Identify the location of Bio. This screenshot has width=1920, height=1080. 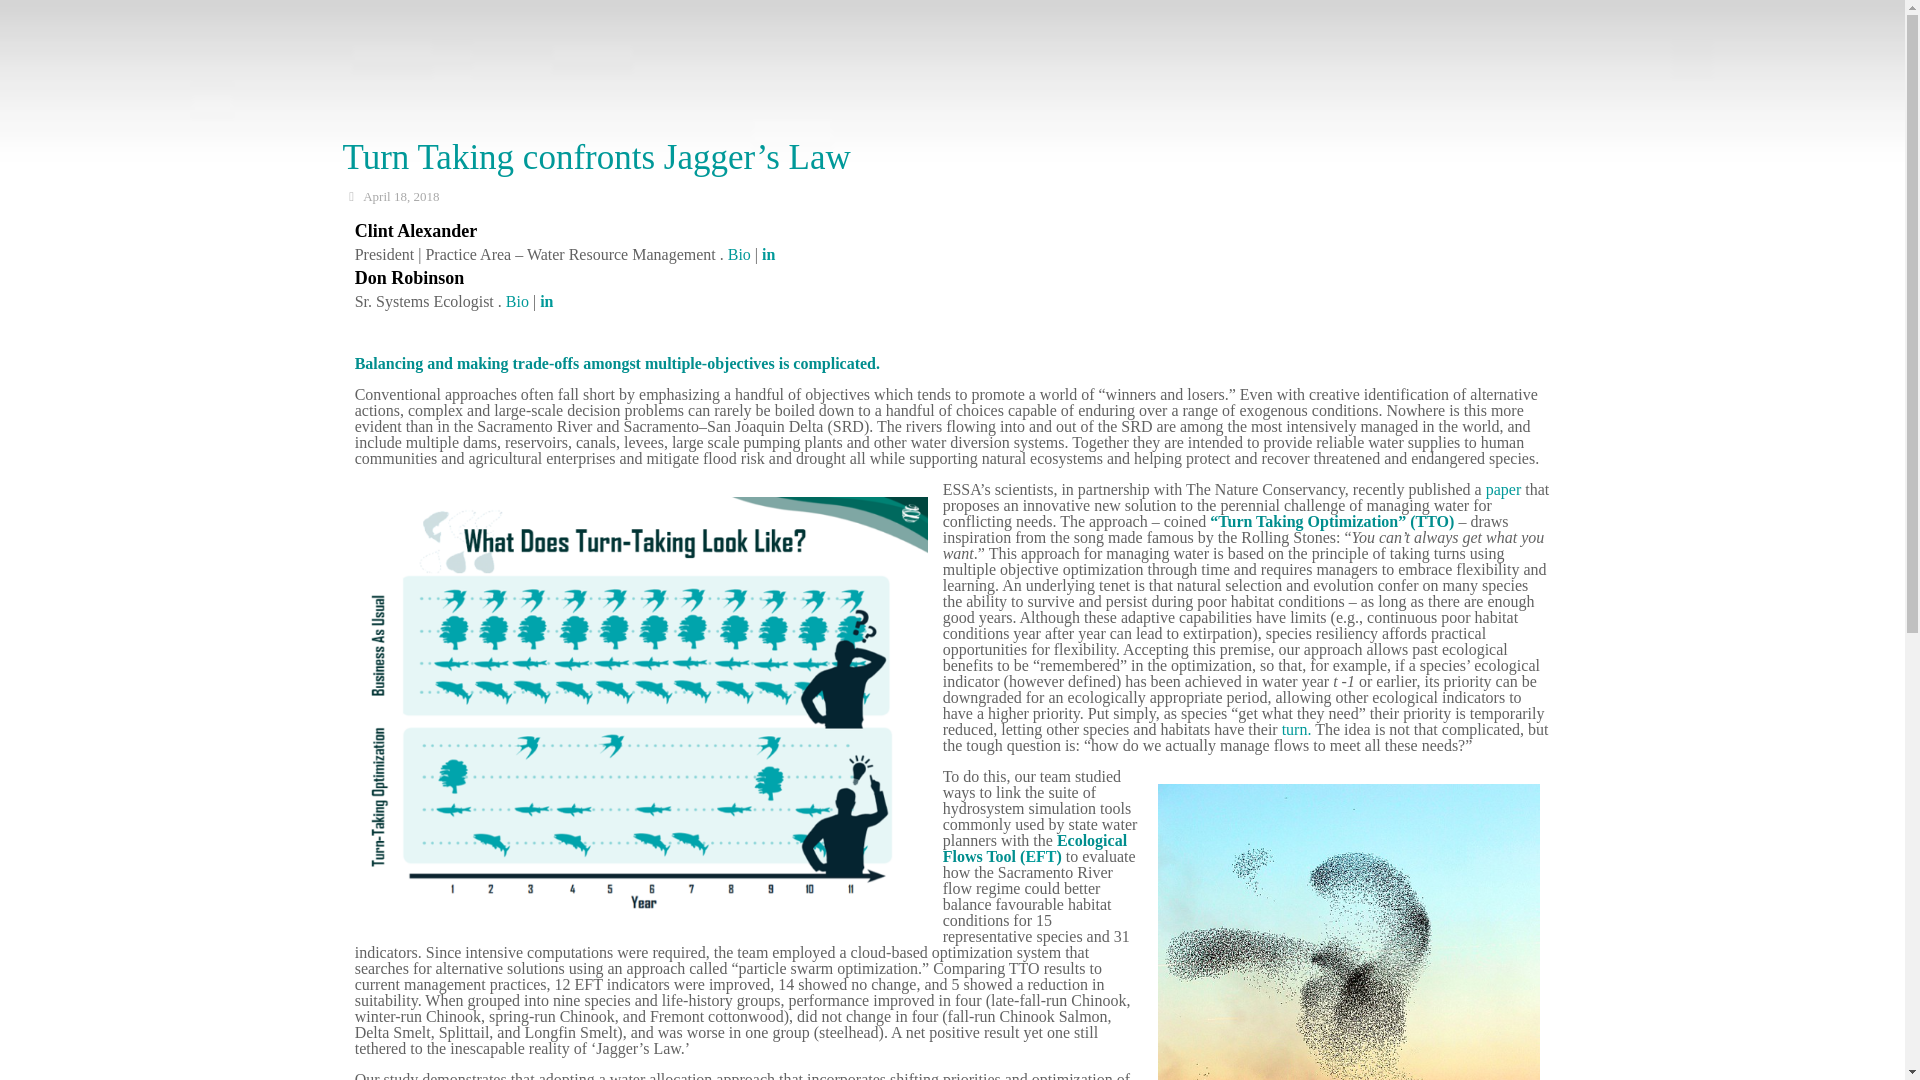
(738, 254).